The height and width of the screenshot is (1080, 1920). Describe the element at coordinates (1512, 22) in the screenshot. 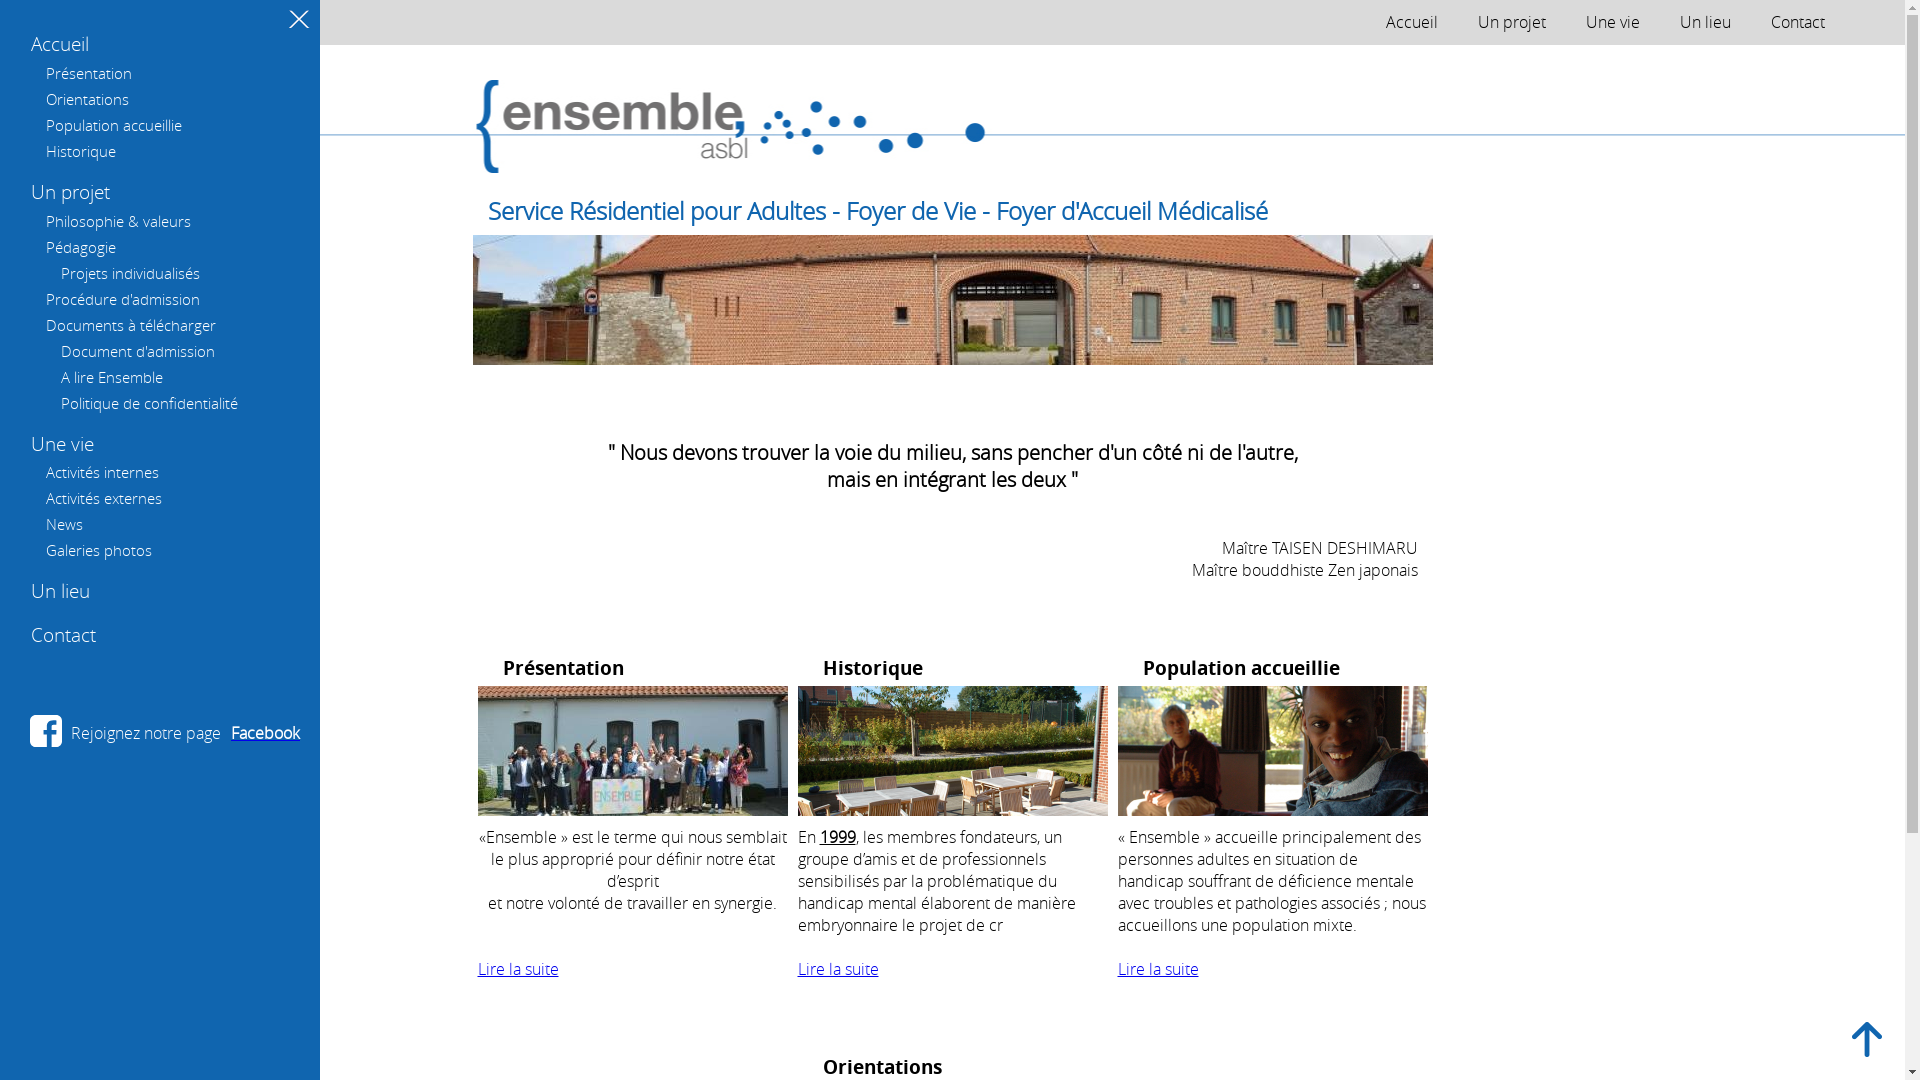

I see `Un projet` at that location.